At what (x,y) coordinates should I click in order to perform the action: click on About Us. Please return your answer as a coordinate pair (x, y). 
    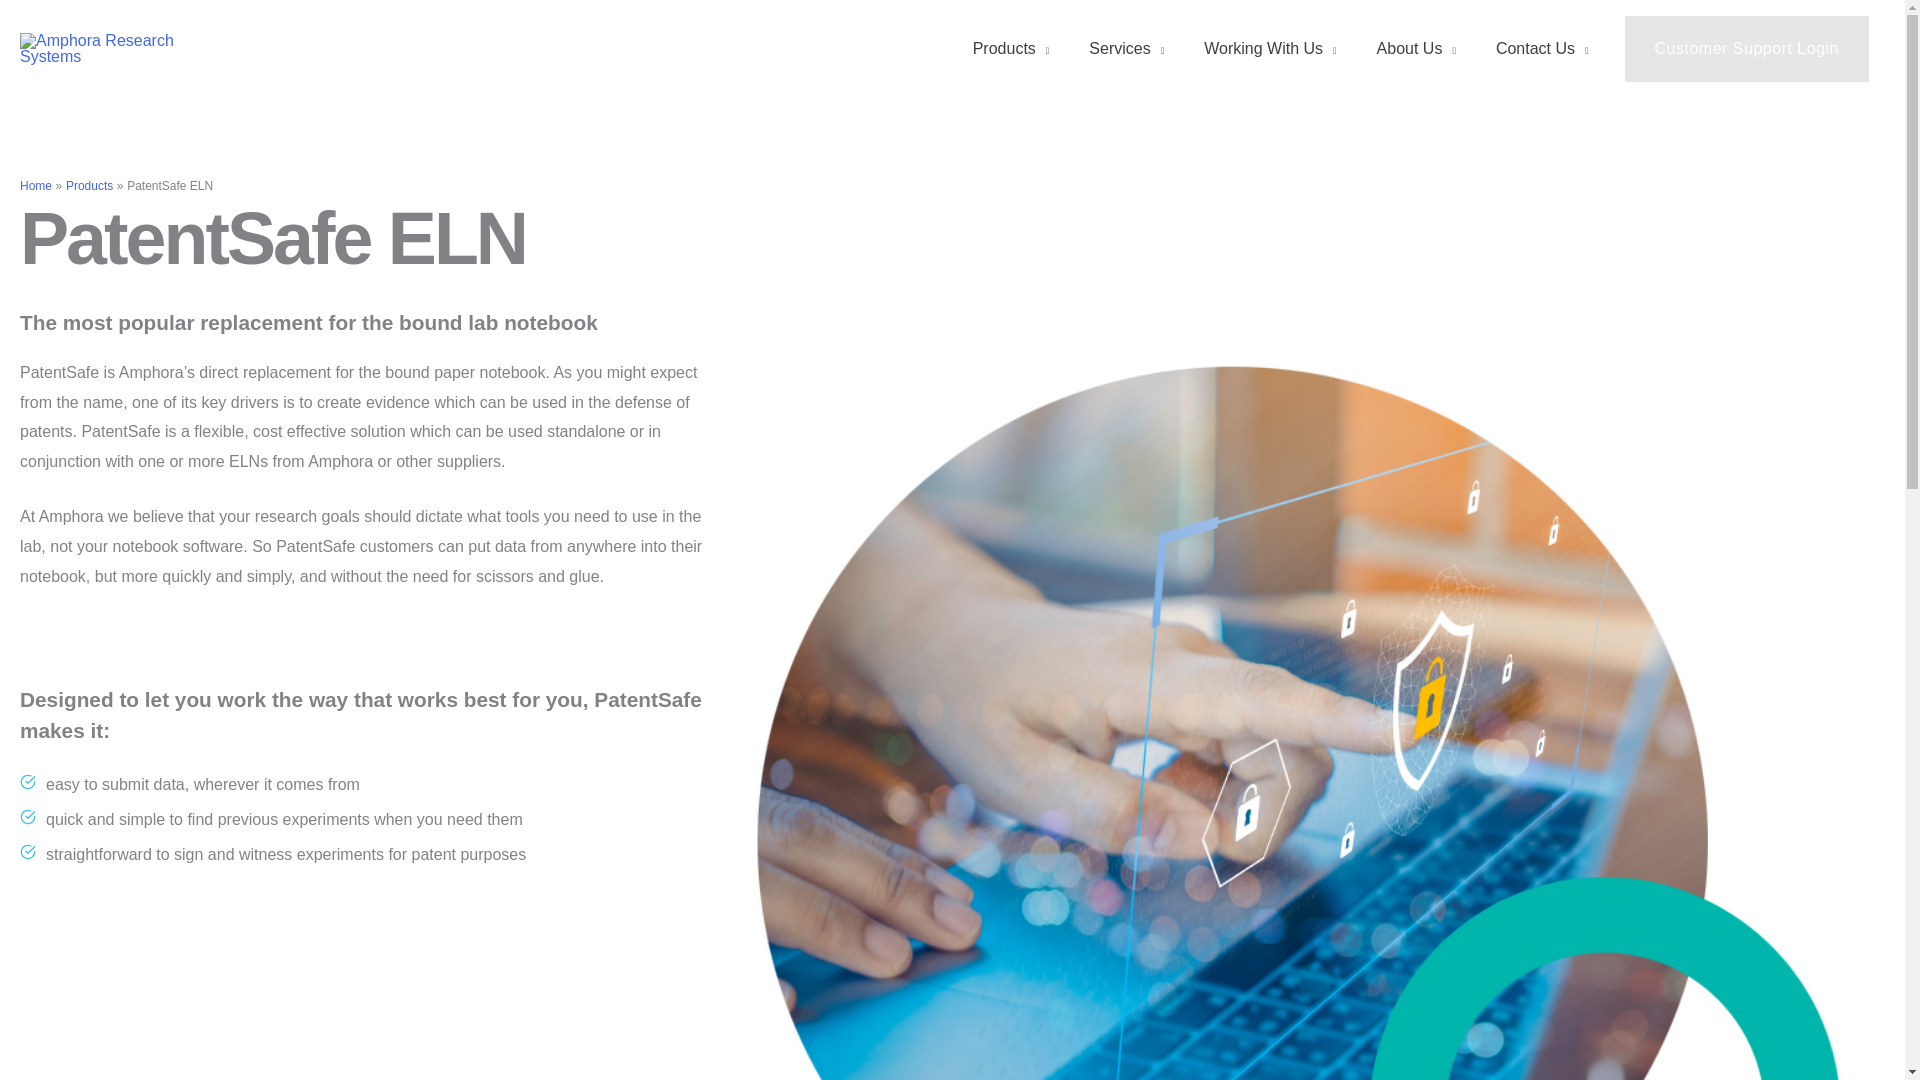
    Looking at the image, I should click on (1416, 49).